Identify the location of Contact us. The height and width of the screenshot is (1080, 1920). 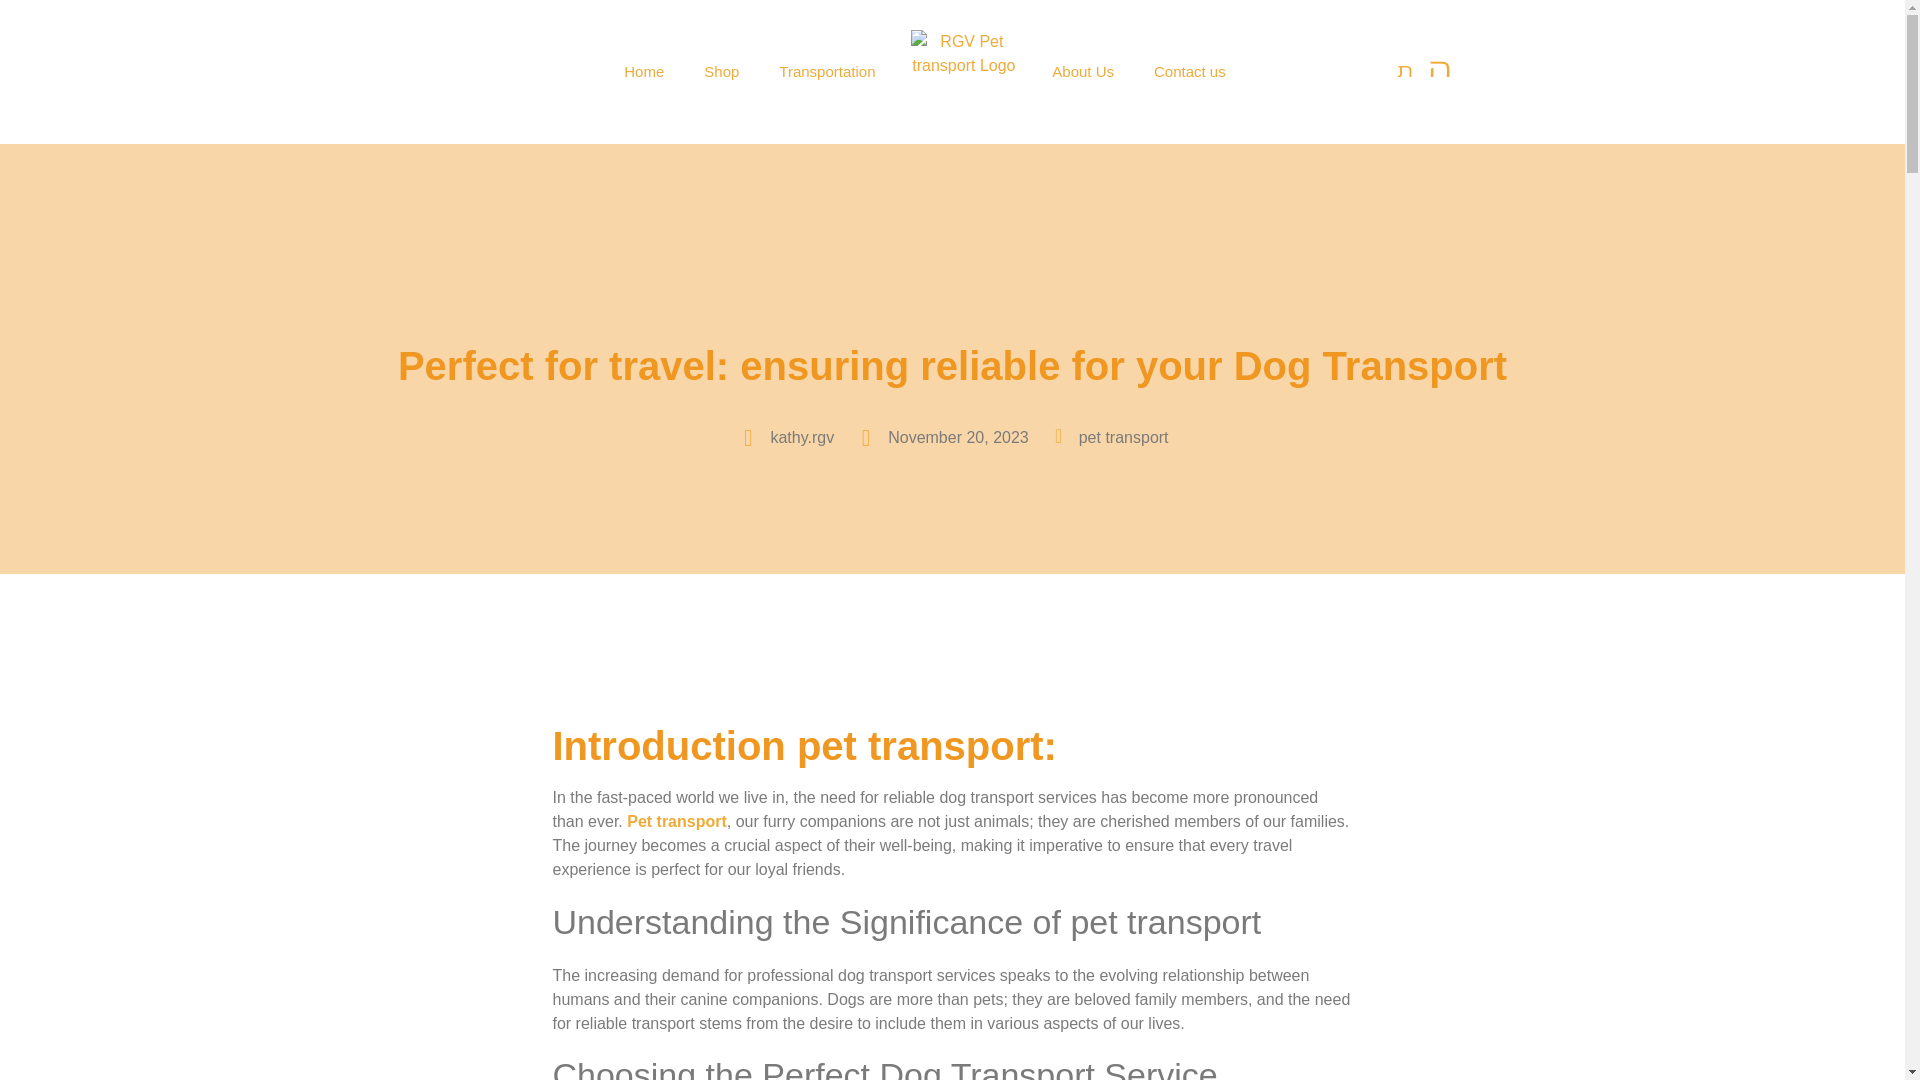
(1190, 71).